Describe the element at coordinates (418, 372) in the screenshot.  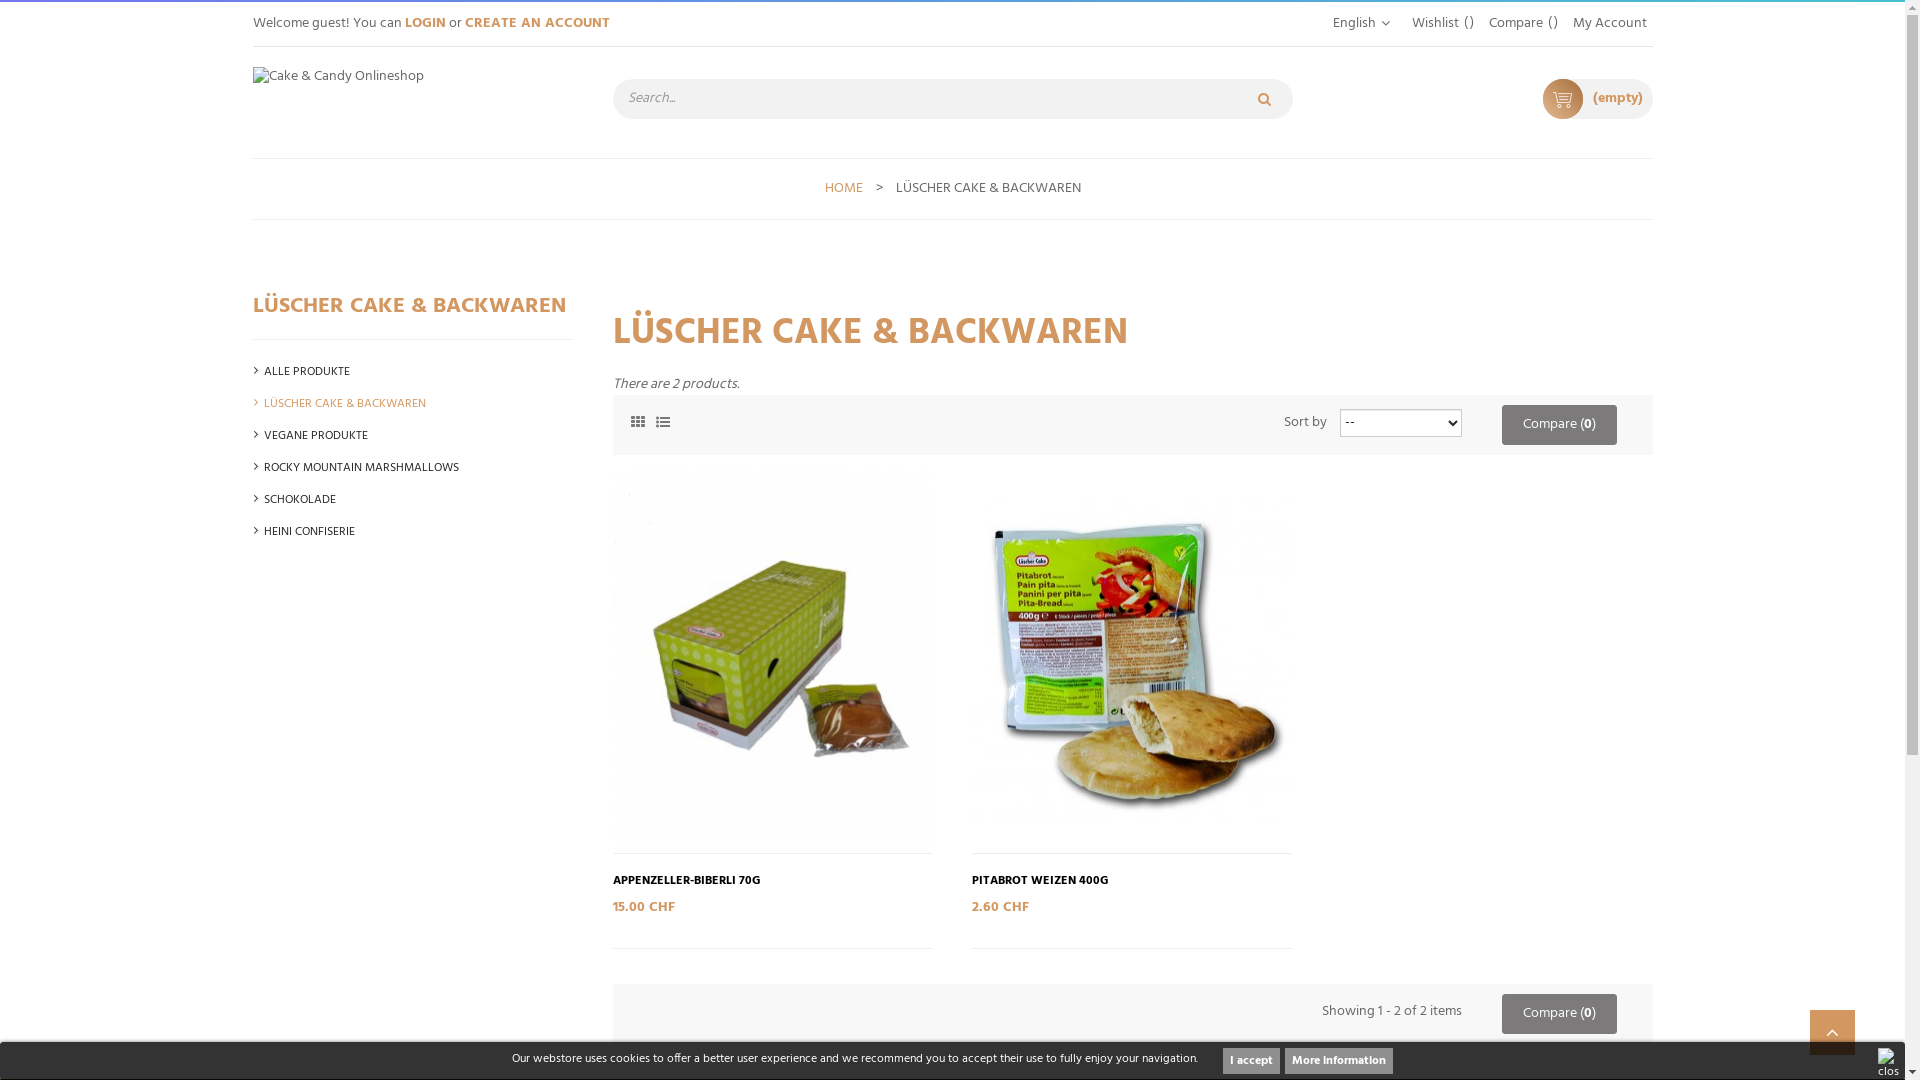
I see `ALLE PRODUKTE` at that location.